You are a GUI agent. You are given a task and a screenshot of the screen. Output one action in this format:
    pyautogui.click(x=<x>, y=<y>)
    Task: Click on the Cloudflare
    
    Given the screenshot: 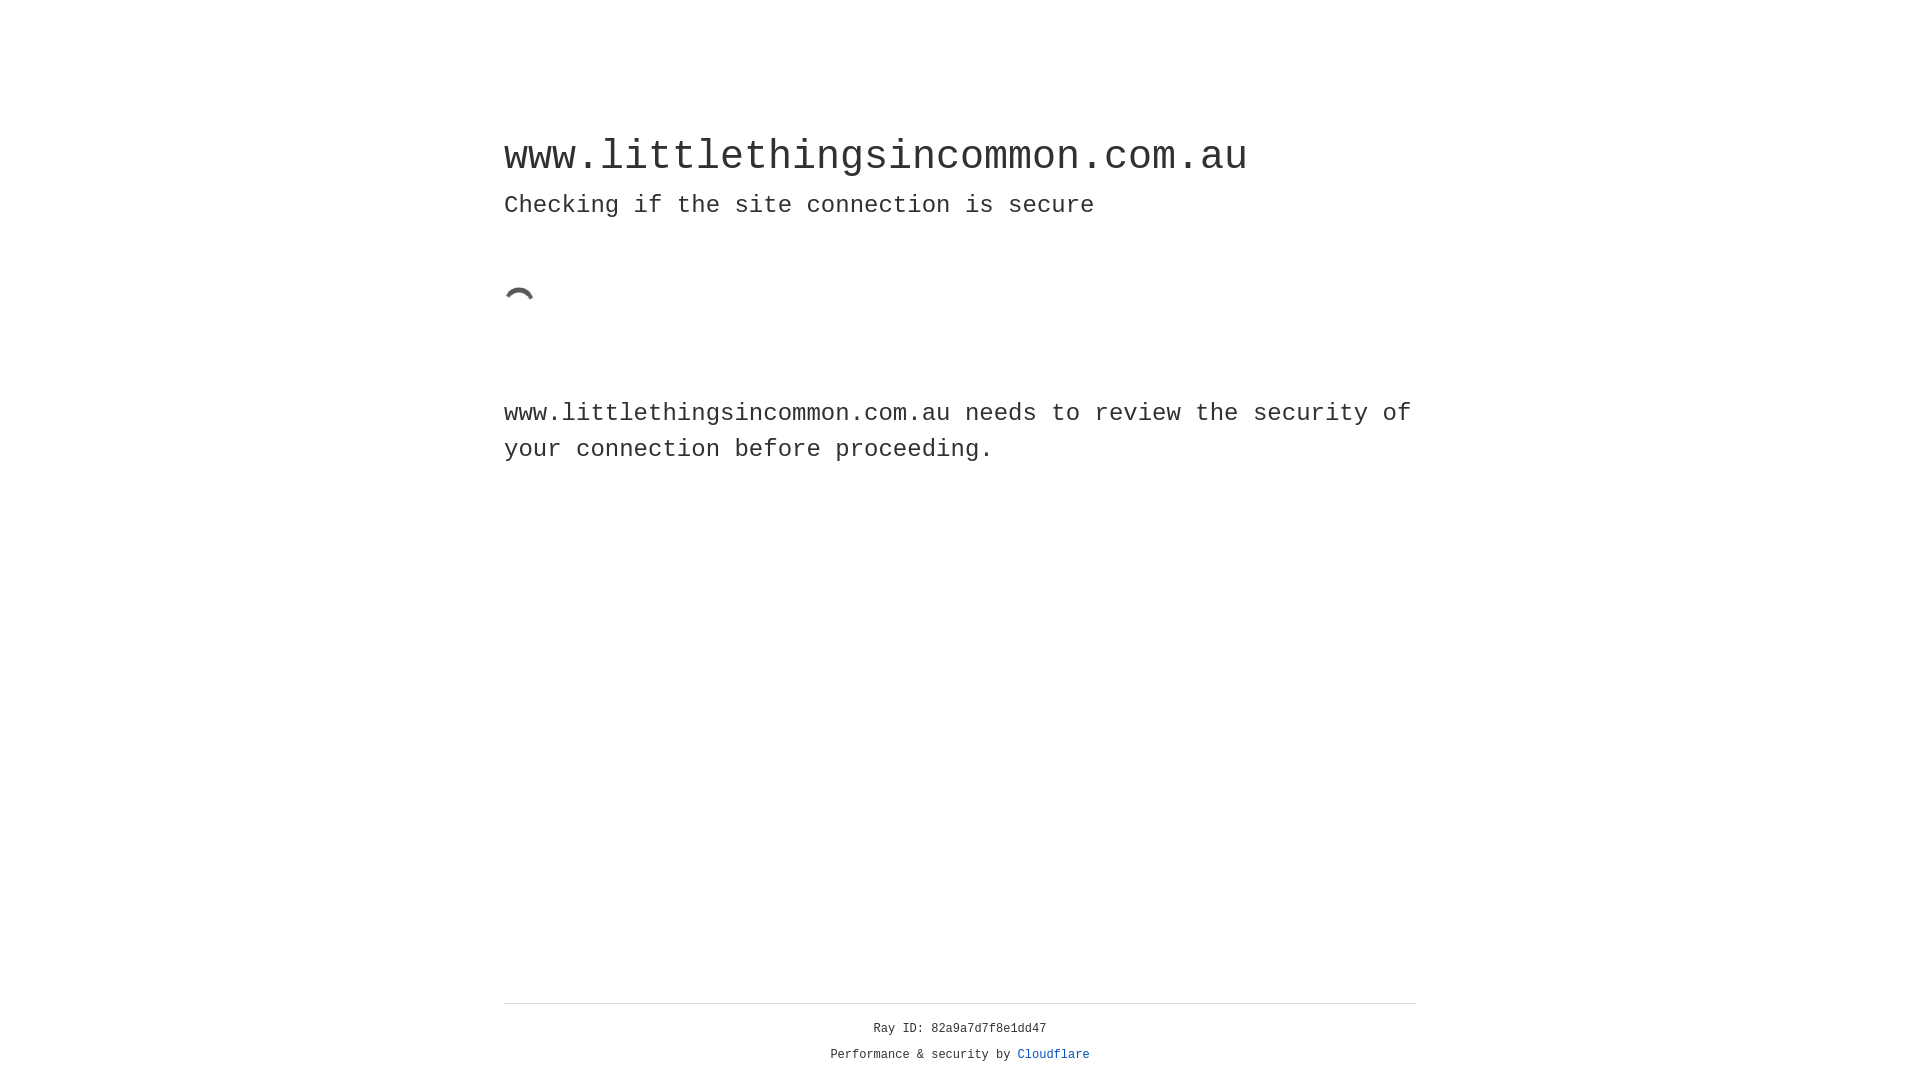 What is the action you would take?
    pyautogui.click(x=1054, y=1055)
    